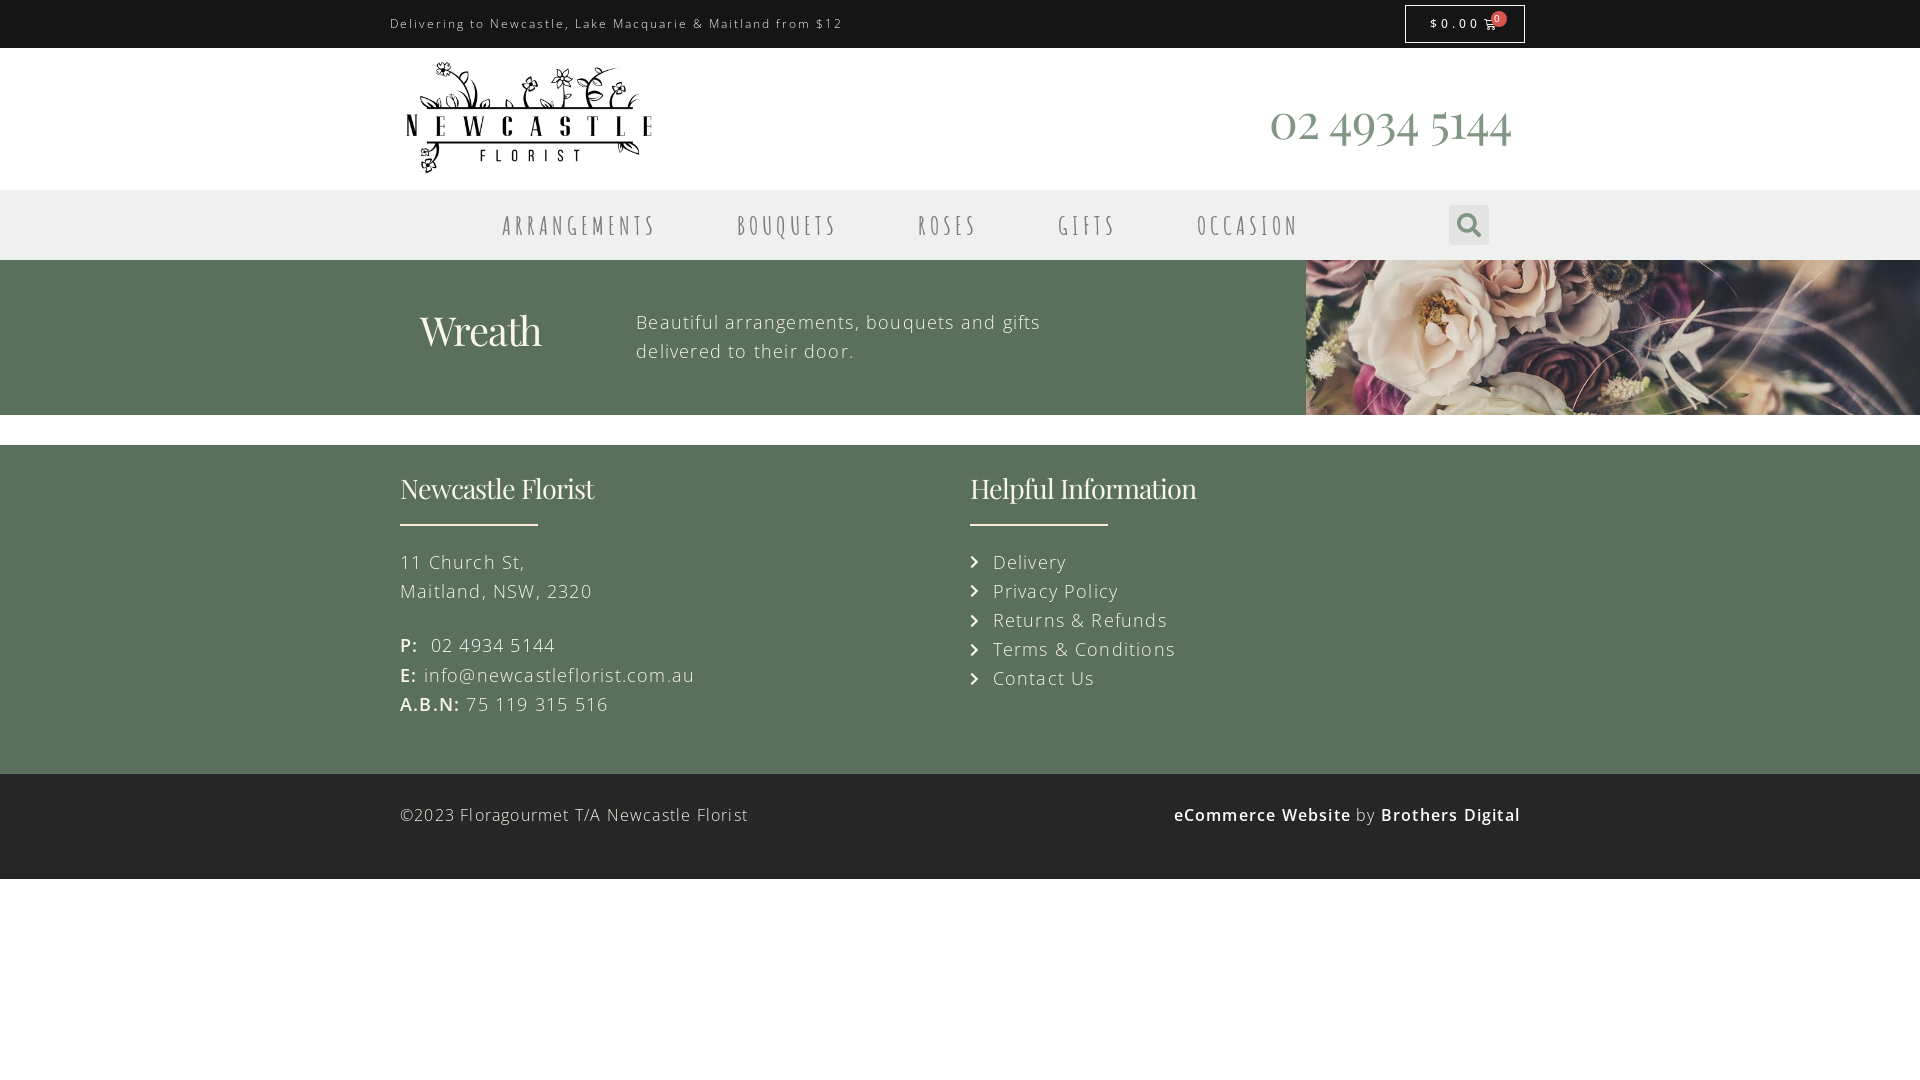 This screenshot has height=1080, width=1920. I want to click on ROSES, so click(948, 225).